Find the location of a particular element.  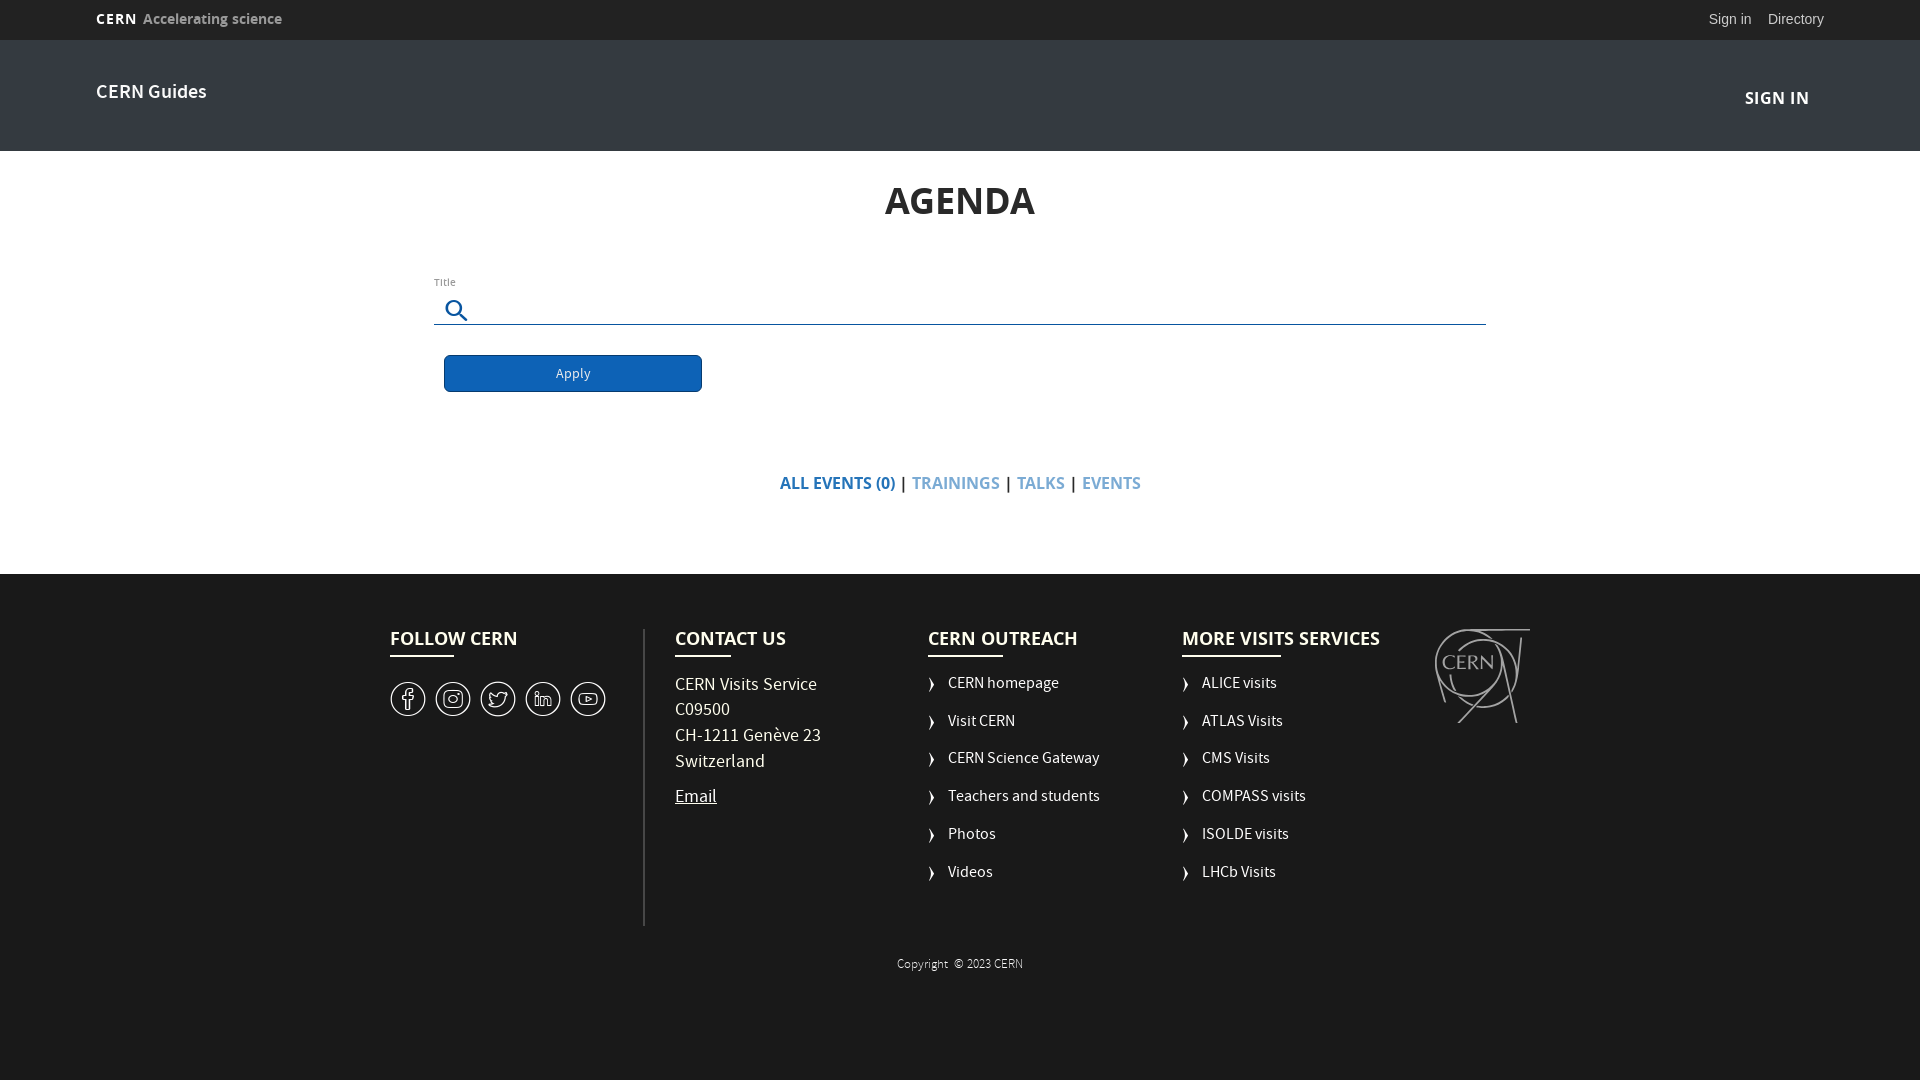

ATLAS Visits is located at coordinates (1232, 731).